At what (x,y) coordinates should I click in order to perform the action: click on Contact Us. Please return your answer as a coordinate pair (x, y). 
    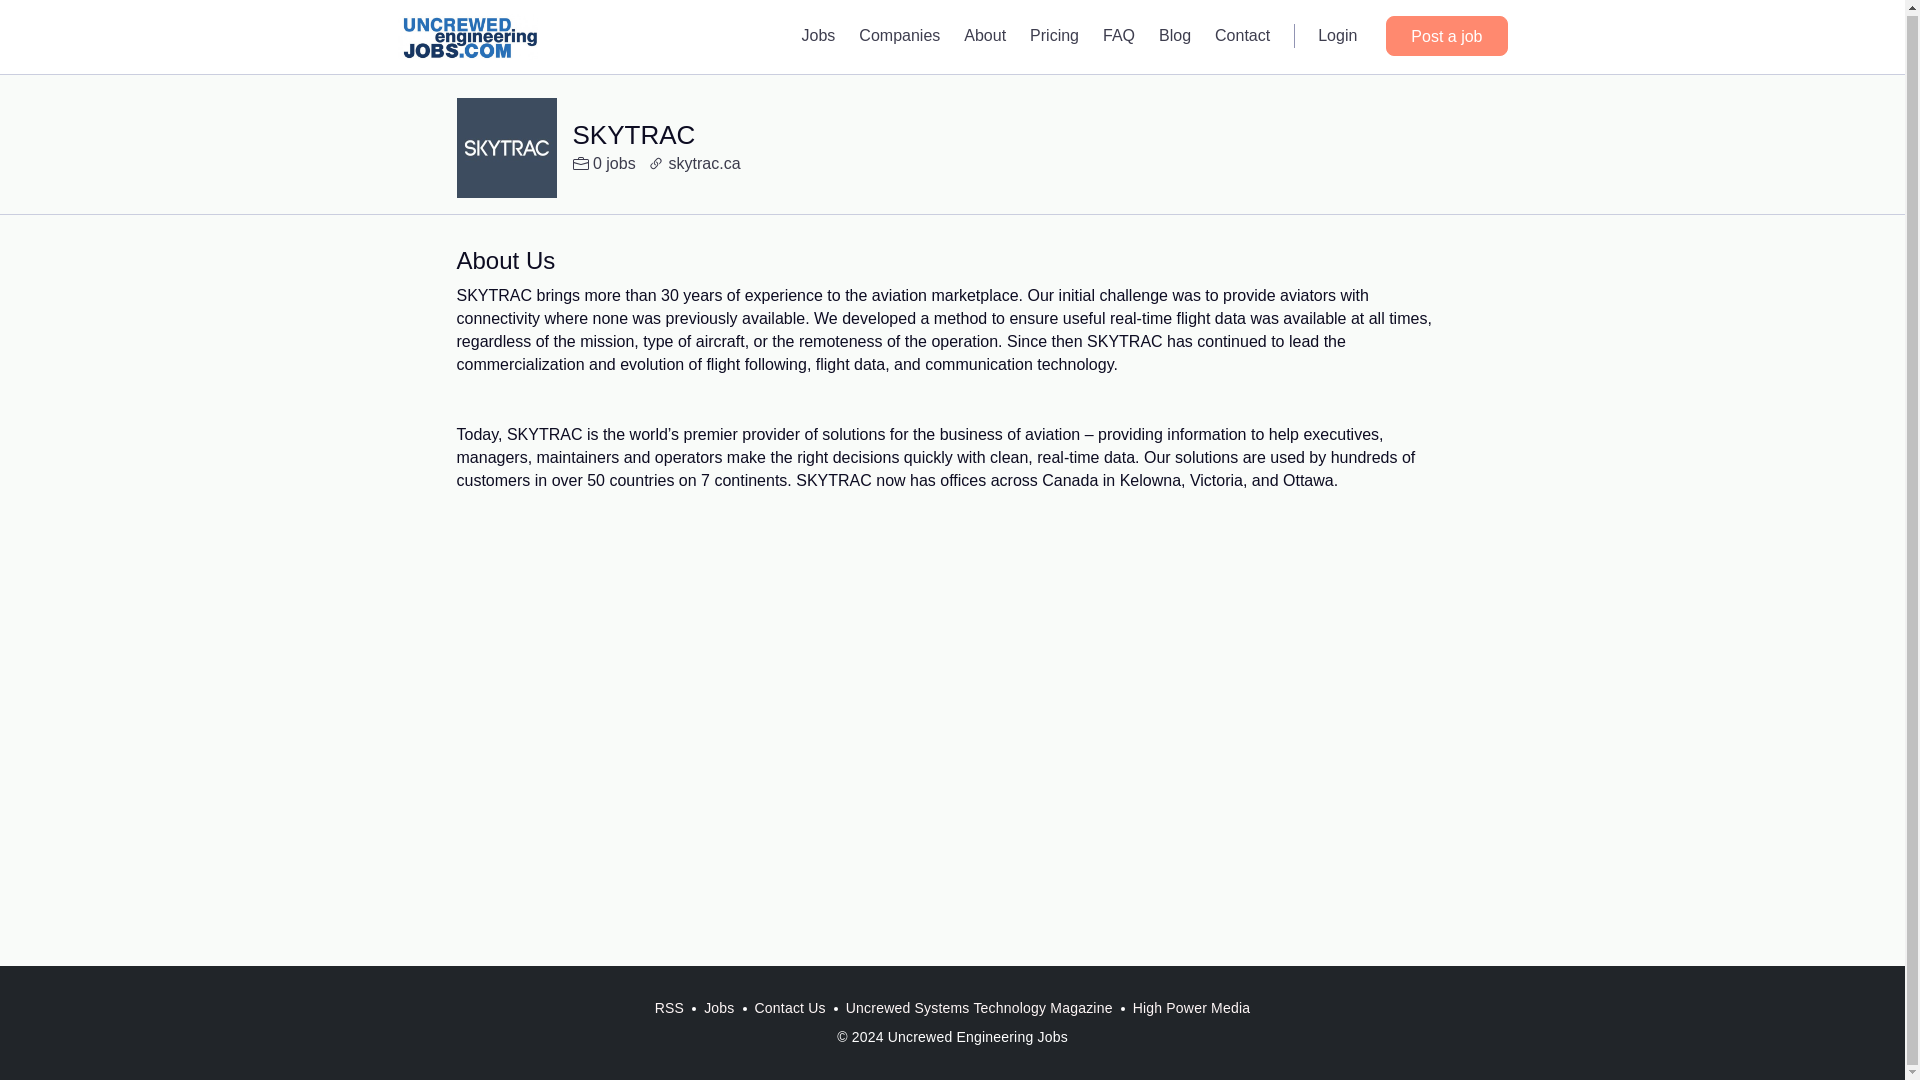
    Looking at the image, I should click on (790, 1008).